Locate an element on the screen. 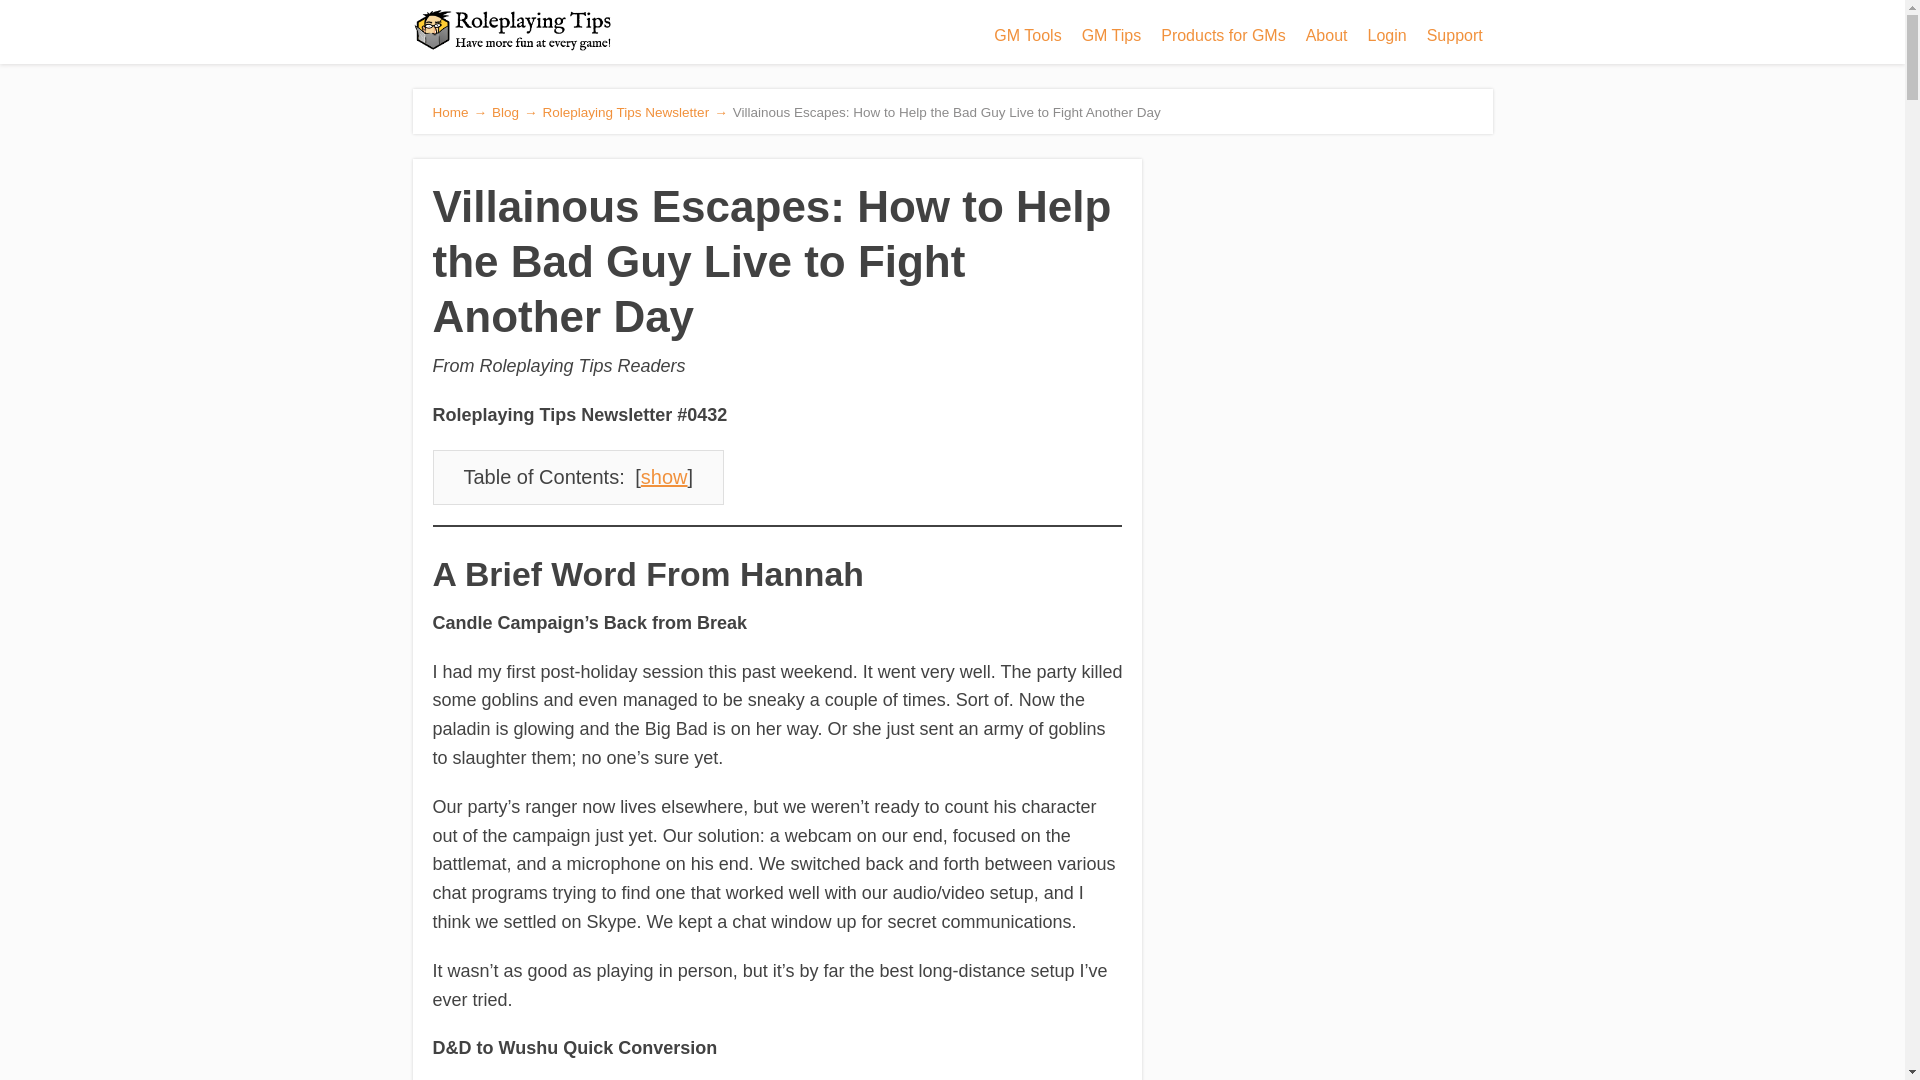  show is located at coordinates (664, 476).